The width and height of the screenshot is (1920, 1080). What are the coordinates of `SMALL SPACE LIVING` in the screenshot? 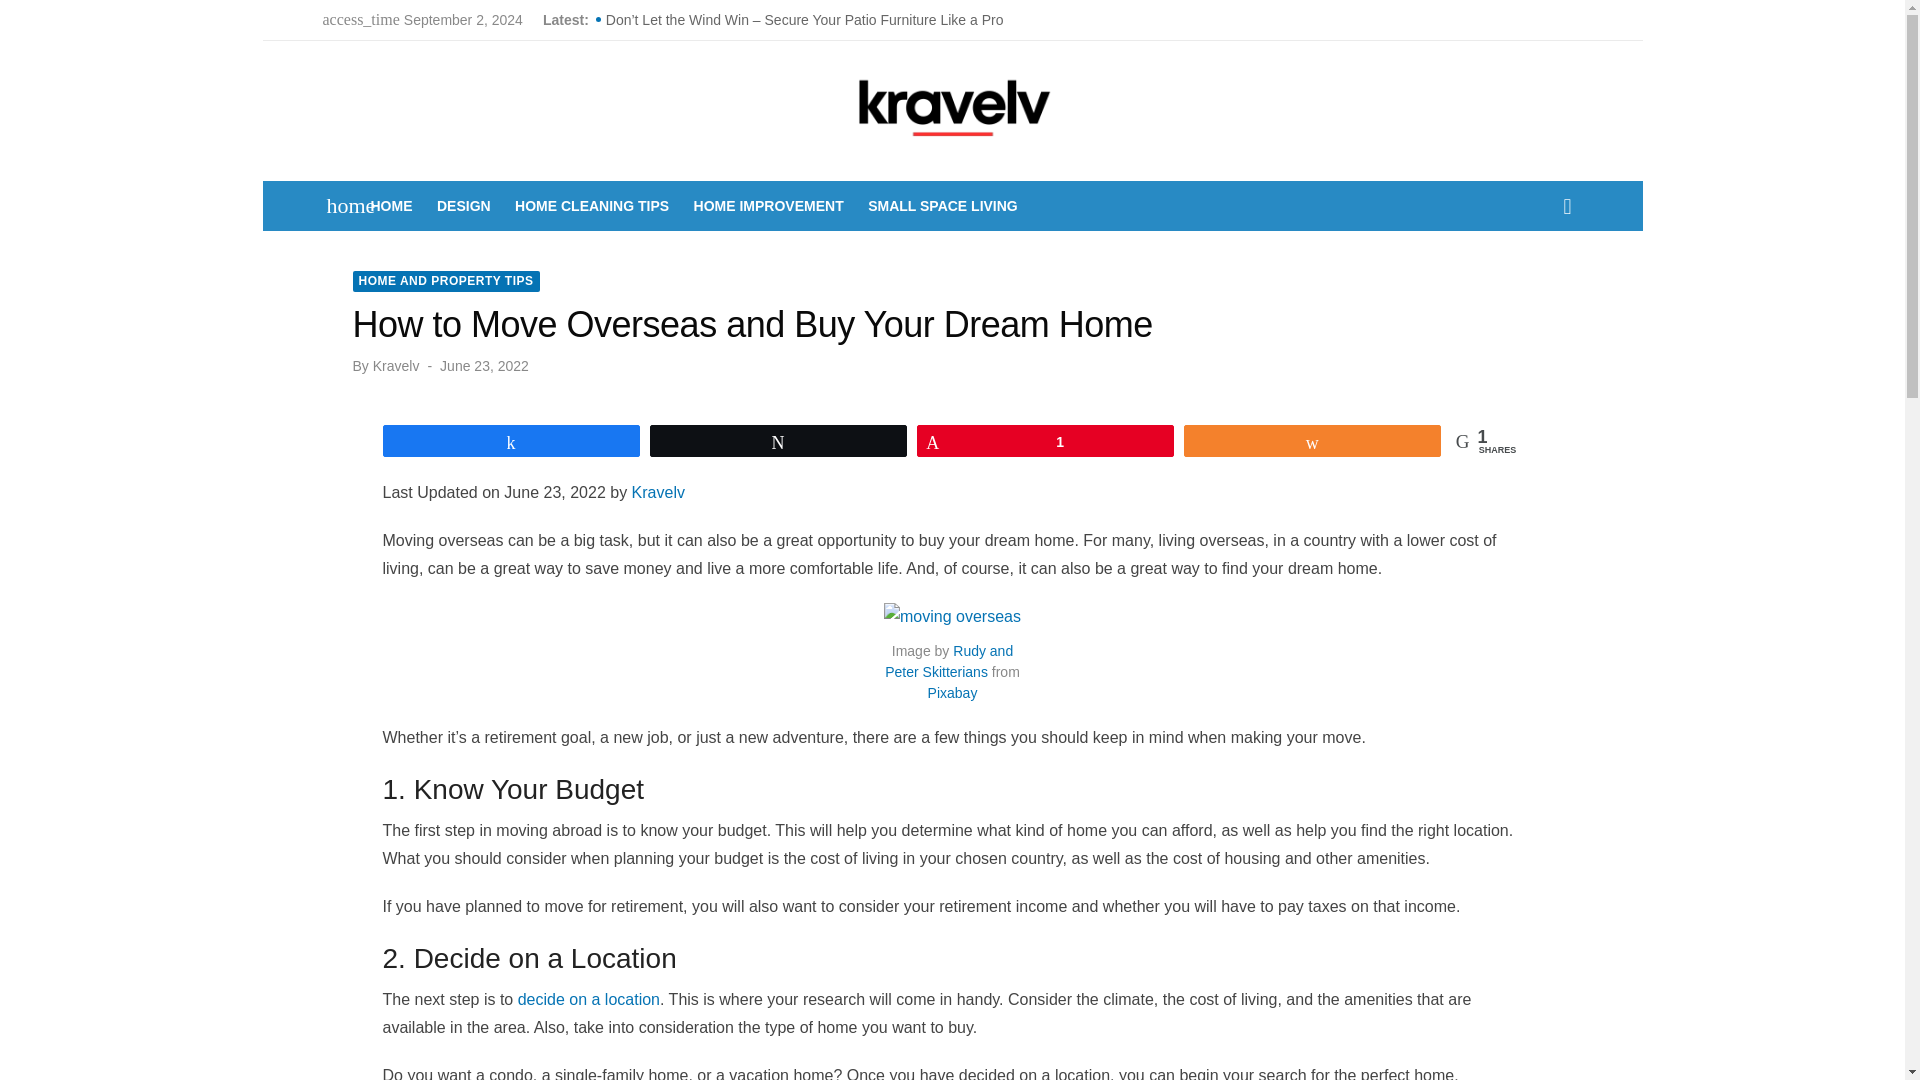 It's located at (942, 206).